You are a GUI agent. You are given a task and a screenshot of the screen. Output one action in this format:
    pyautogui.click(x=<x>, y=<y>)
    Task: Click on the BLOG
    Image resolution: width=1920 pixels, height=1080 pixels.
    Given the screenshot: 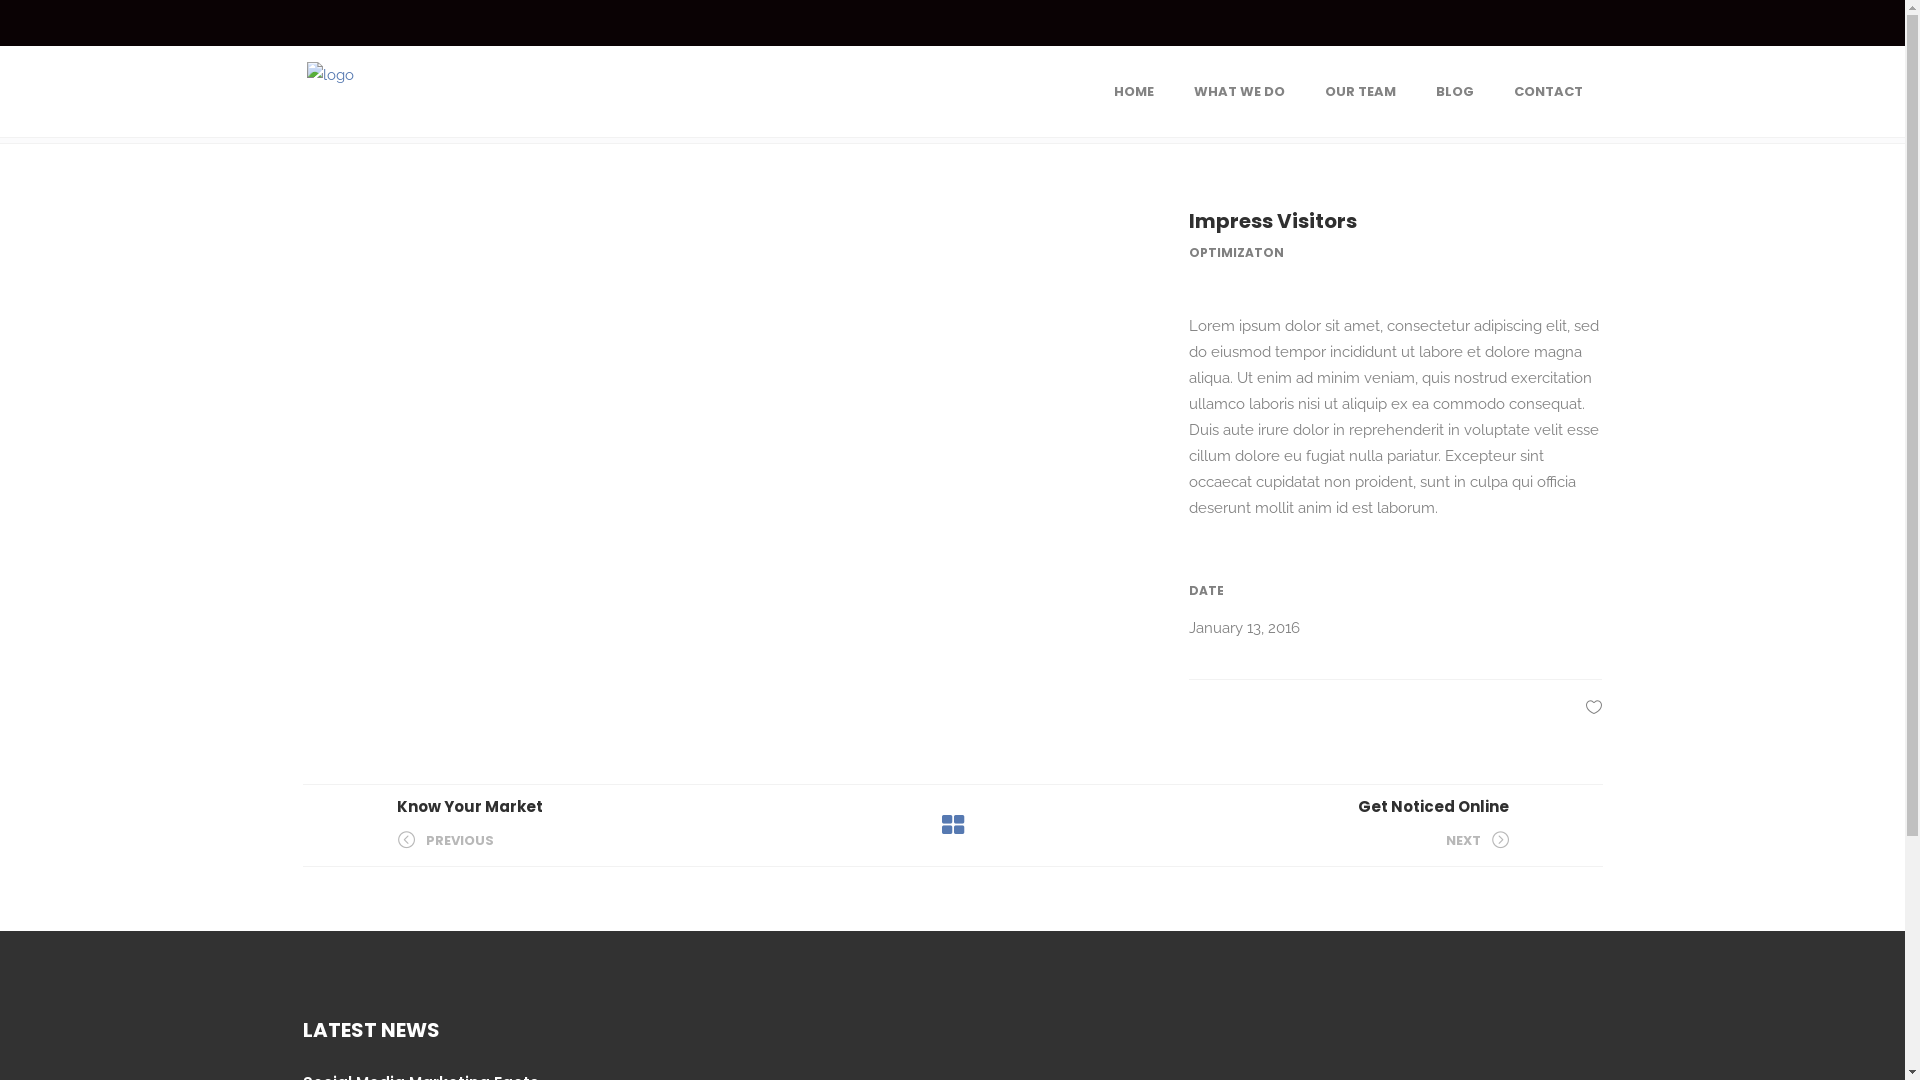 What is the action you would take?
    pyautogui.click(x=1455, y=92)
    